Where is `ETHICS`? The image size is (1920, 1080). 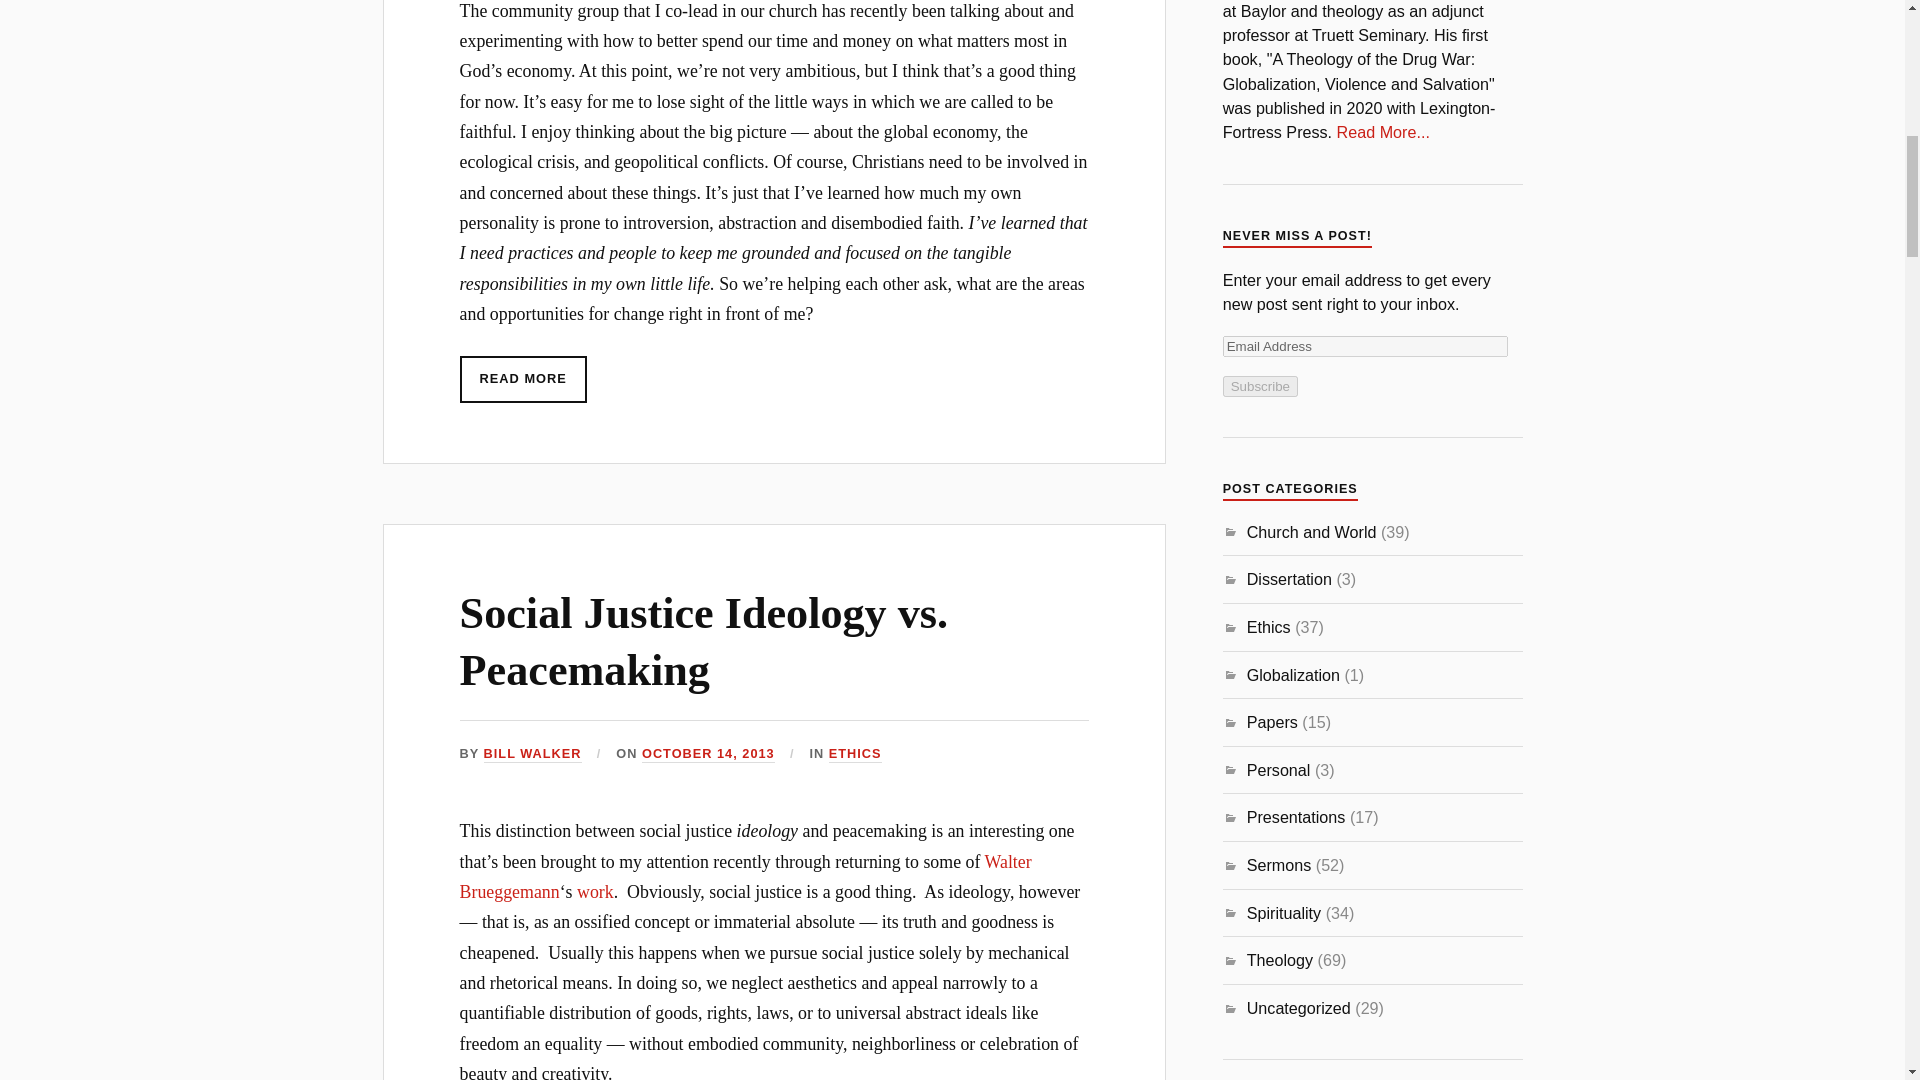 ETHICS is located at coordinates (855, 754).